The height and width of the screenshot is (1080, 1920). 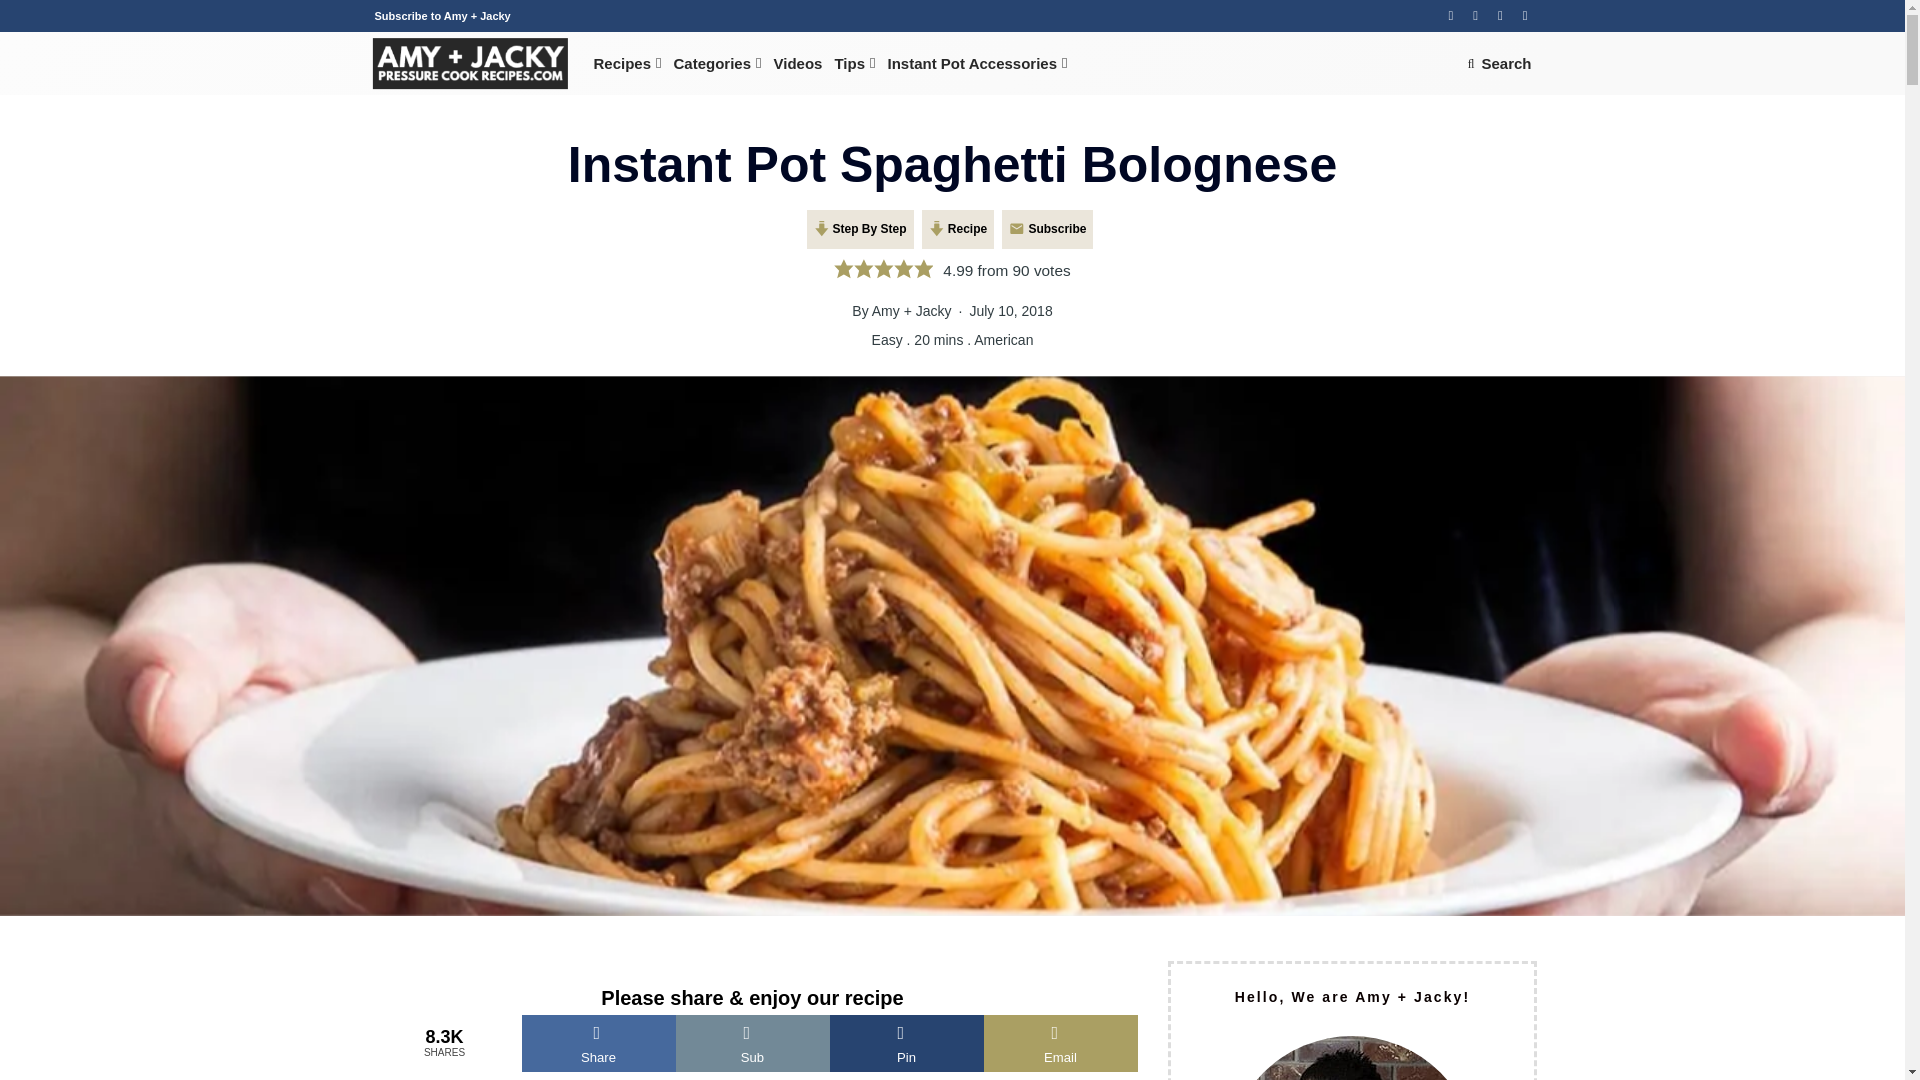 I want to click on Share, so click(x=598, y=1044).